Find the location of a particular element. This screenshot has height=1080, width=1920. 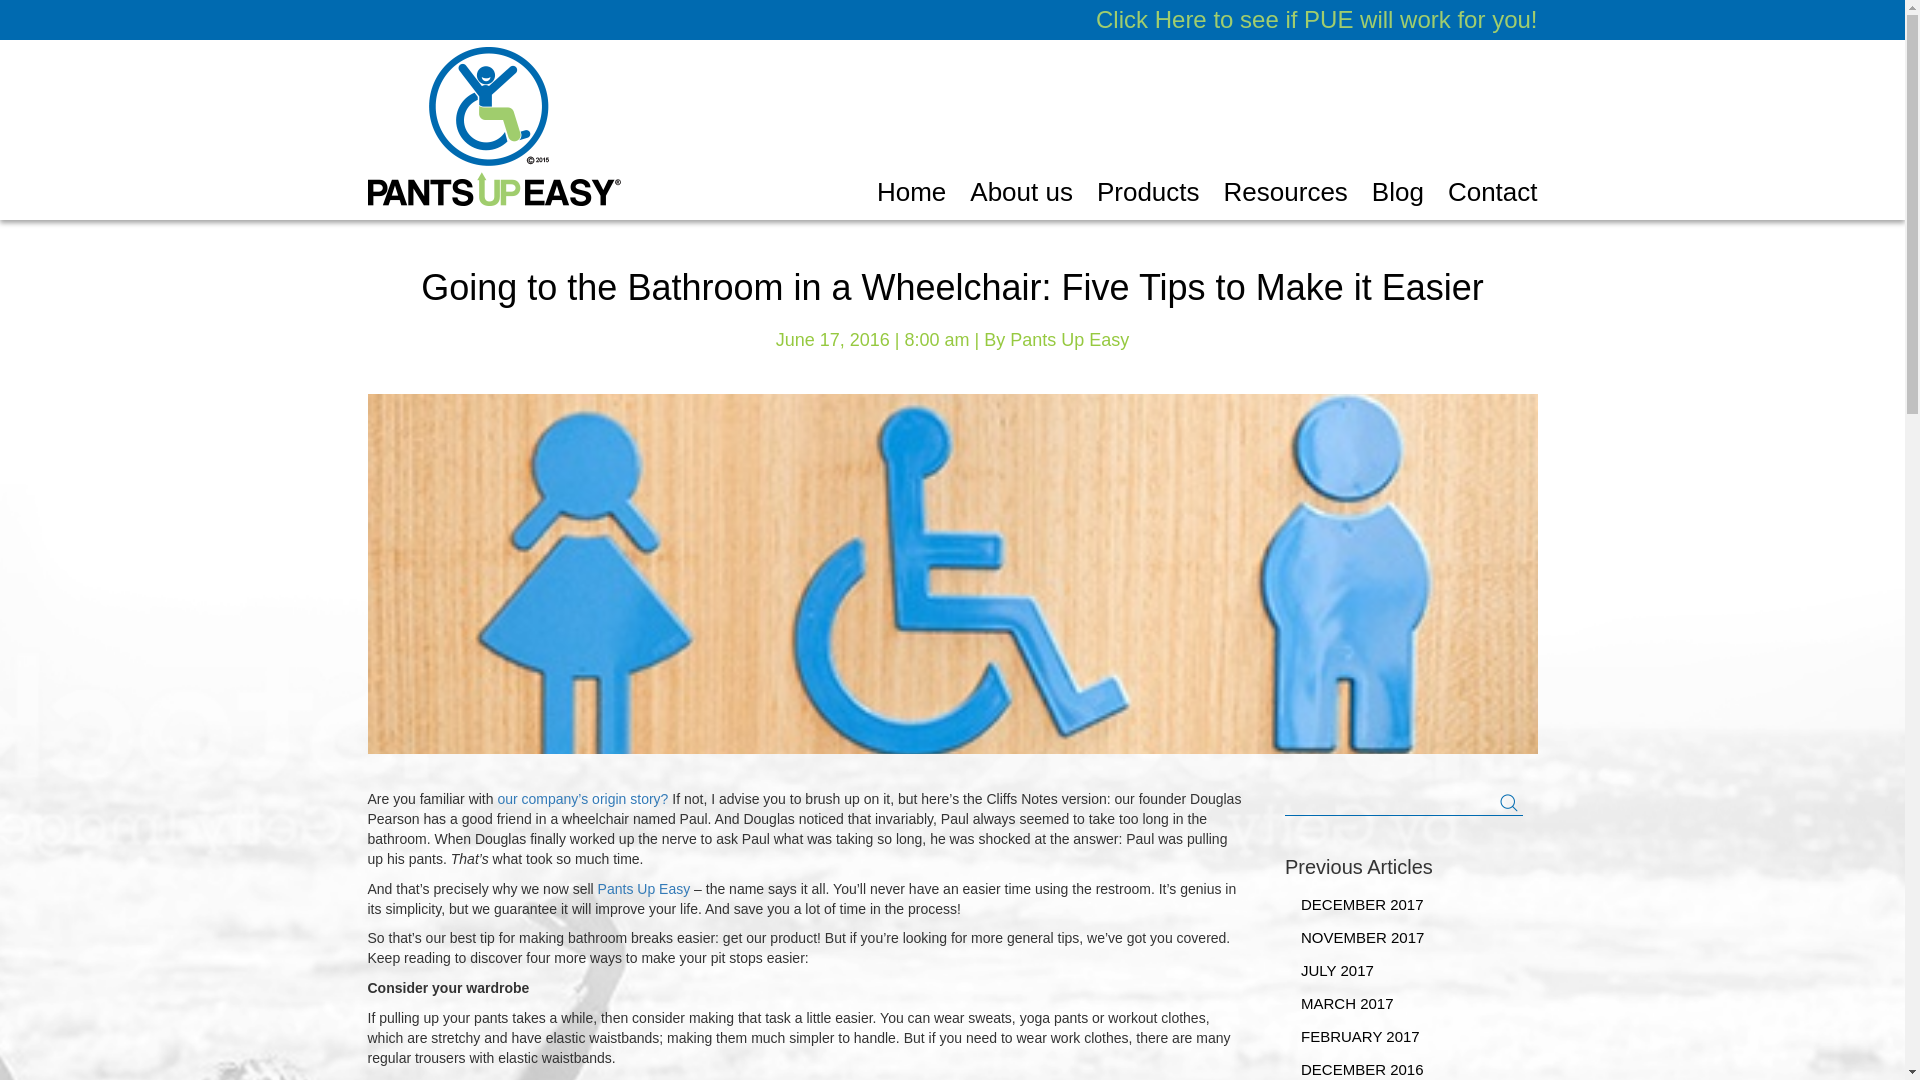

Pants Up Easy is located at coordinates (644, 889).